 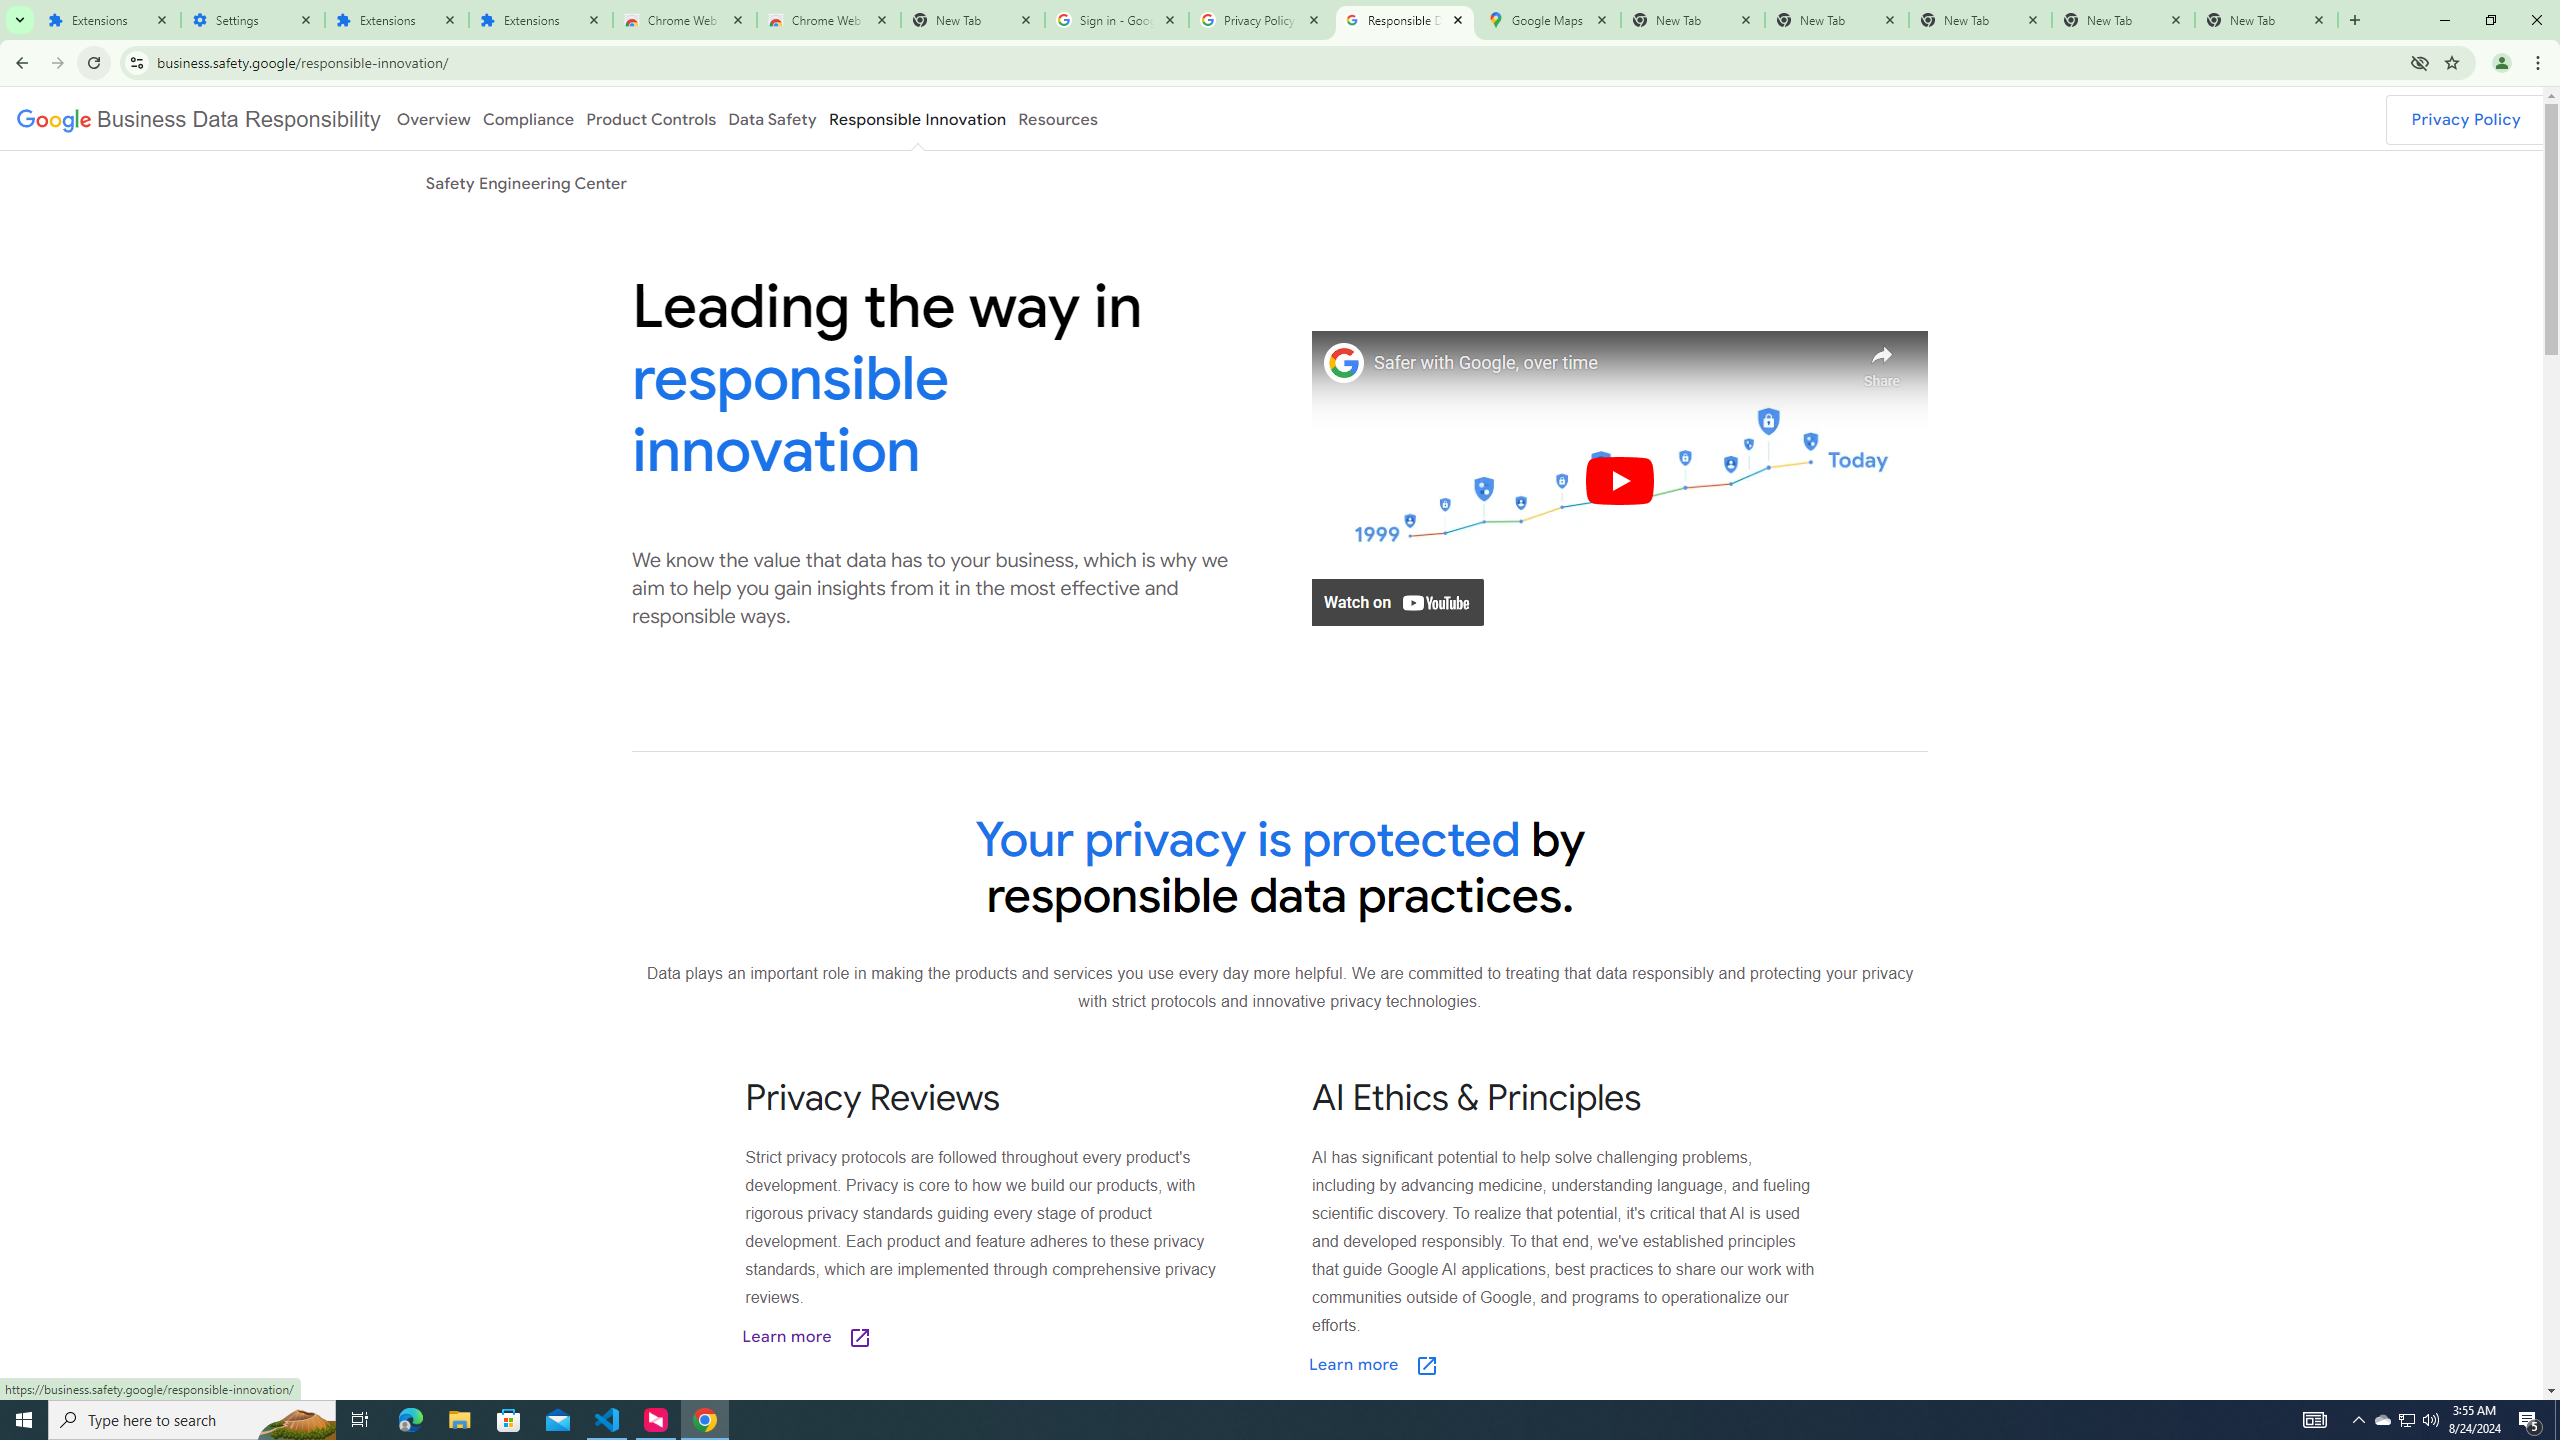 What do you see at coordinates (93, 63) in the screenshot?
I see `Reload` at bounding box center [93, 63].